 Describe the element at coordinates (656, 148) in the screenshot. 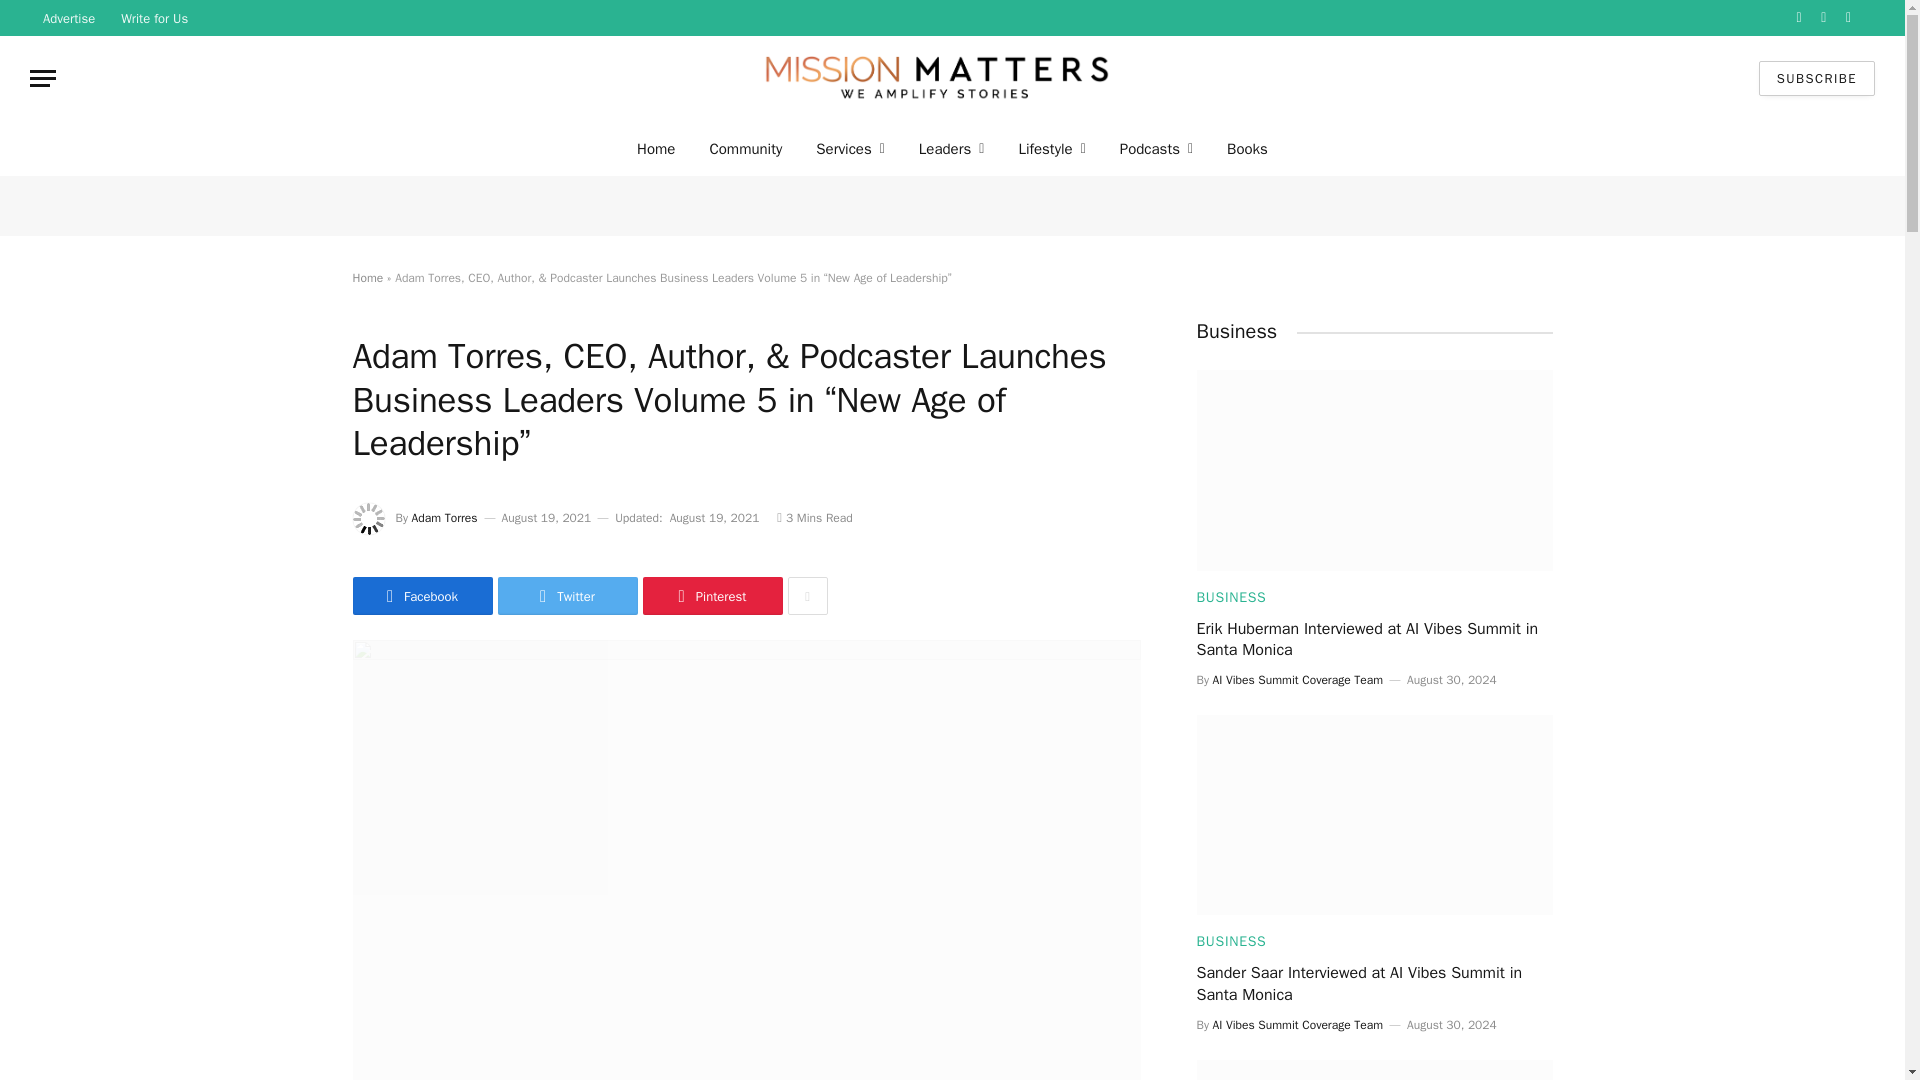

I see `Home` at that location.